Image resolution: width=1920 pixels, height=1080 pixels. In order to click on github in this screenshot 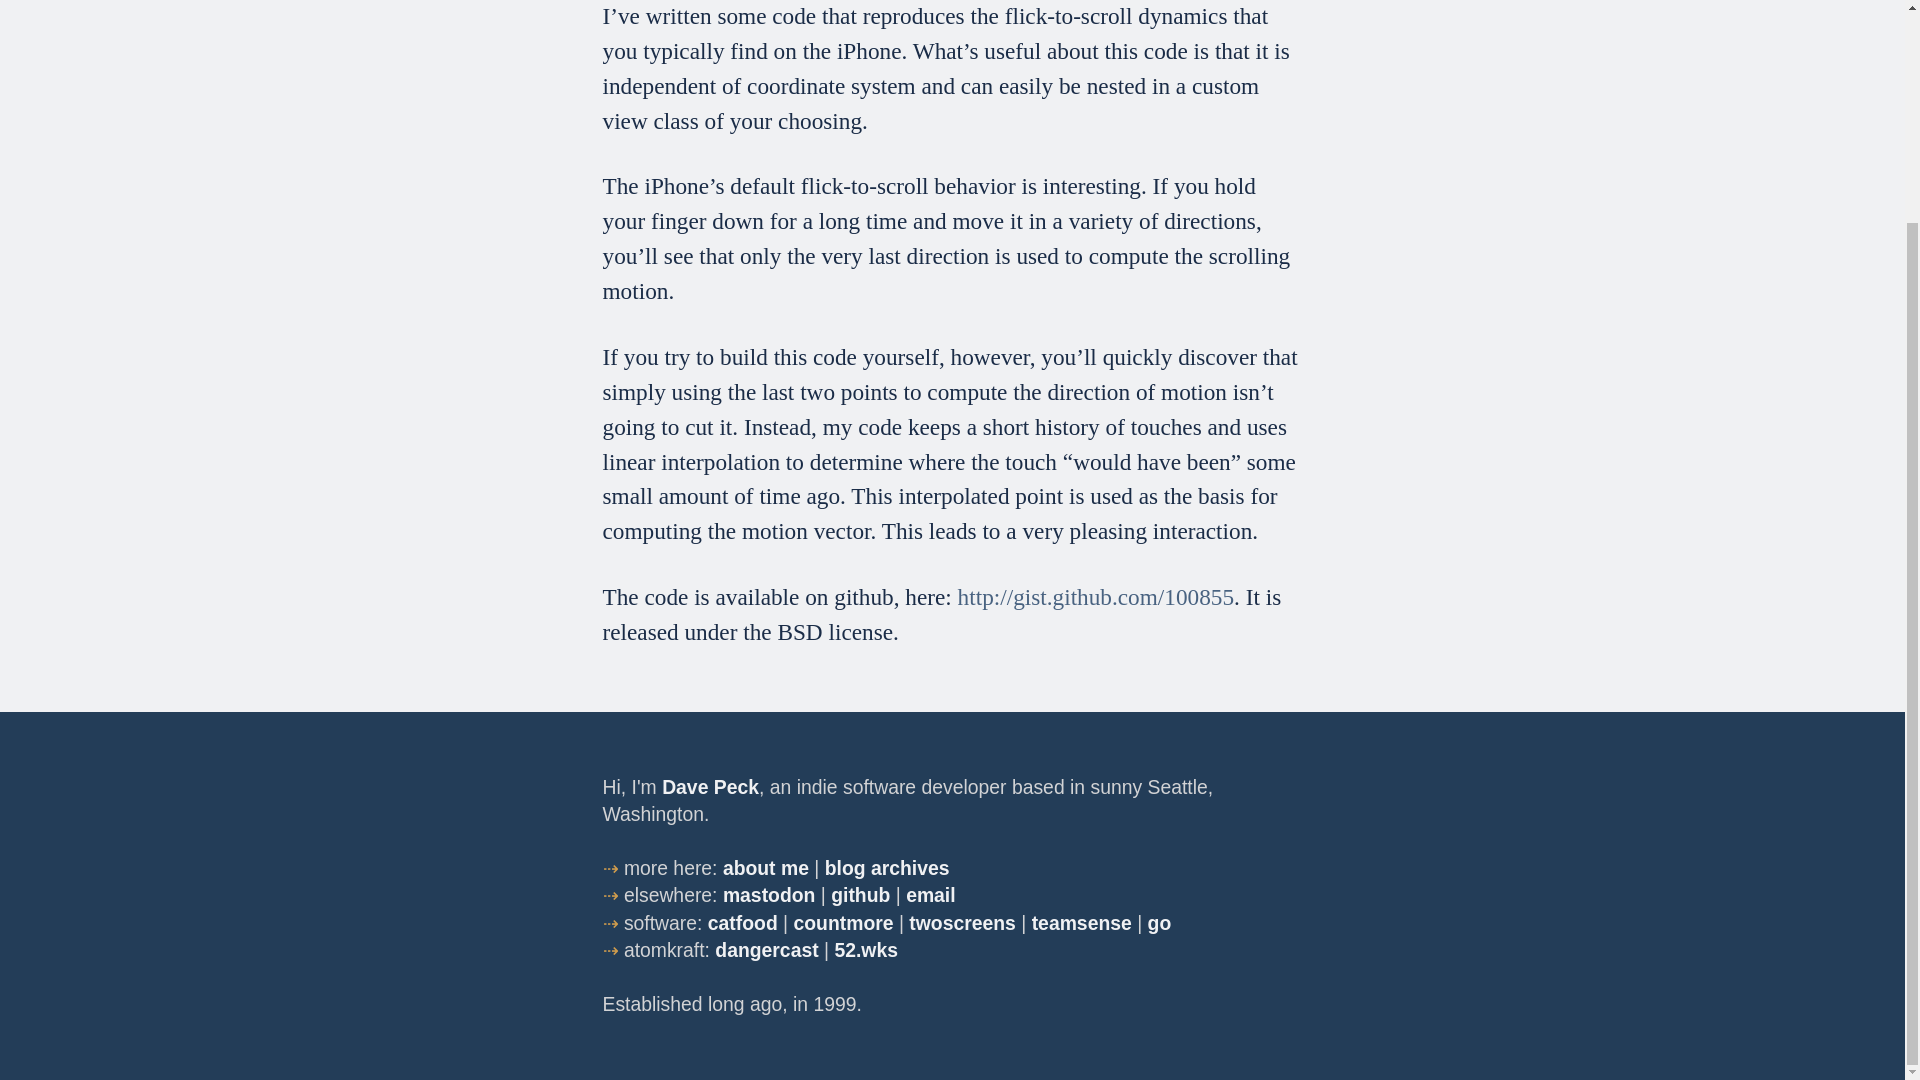, I will do `click(860, 895)`.